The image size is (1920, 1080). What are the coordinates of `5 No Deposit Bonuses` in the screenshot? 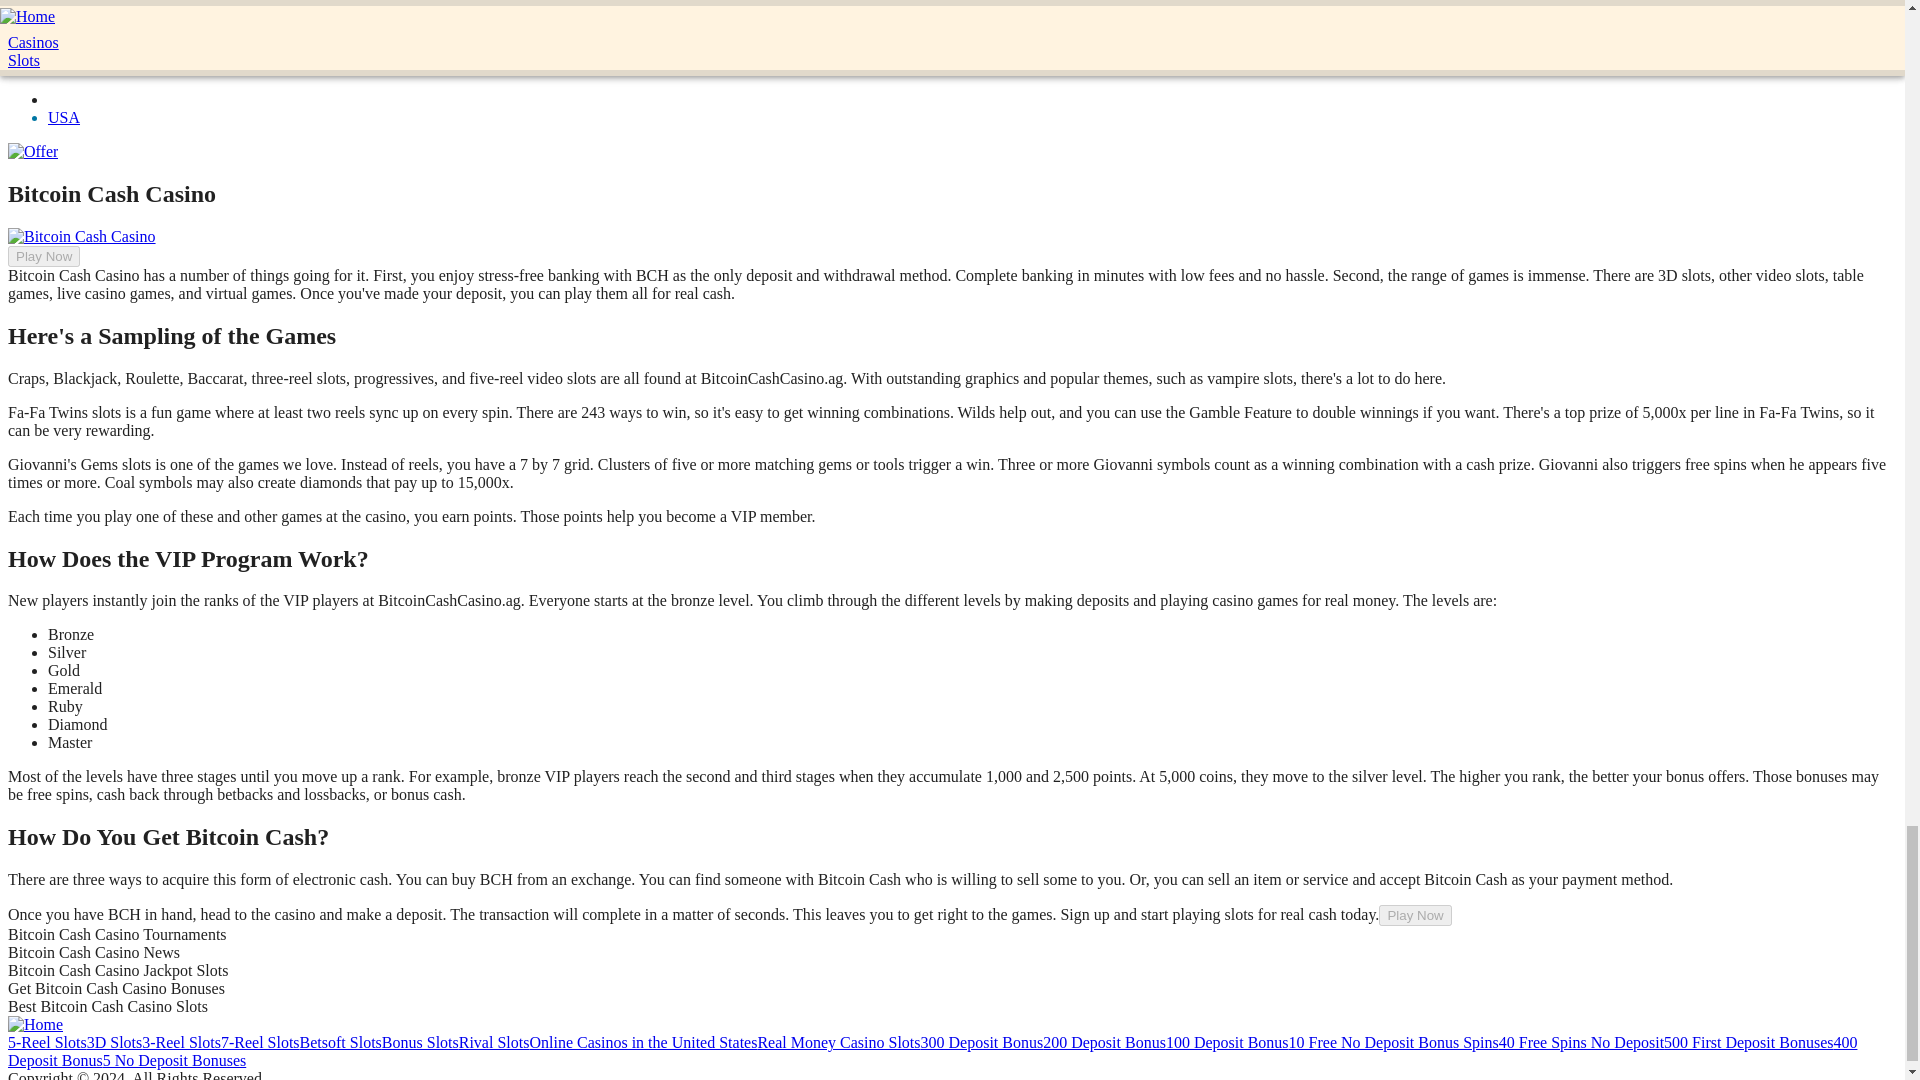 It's located at (175, 1060).